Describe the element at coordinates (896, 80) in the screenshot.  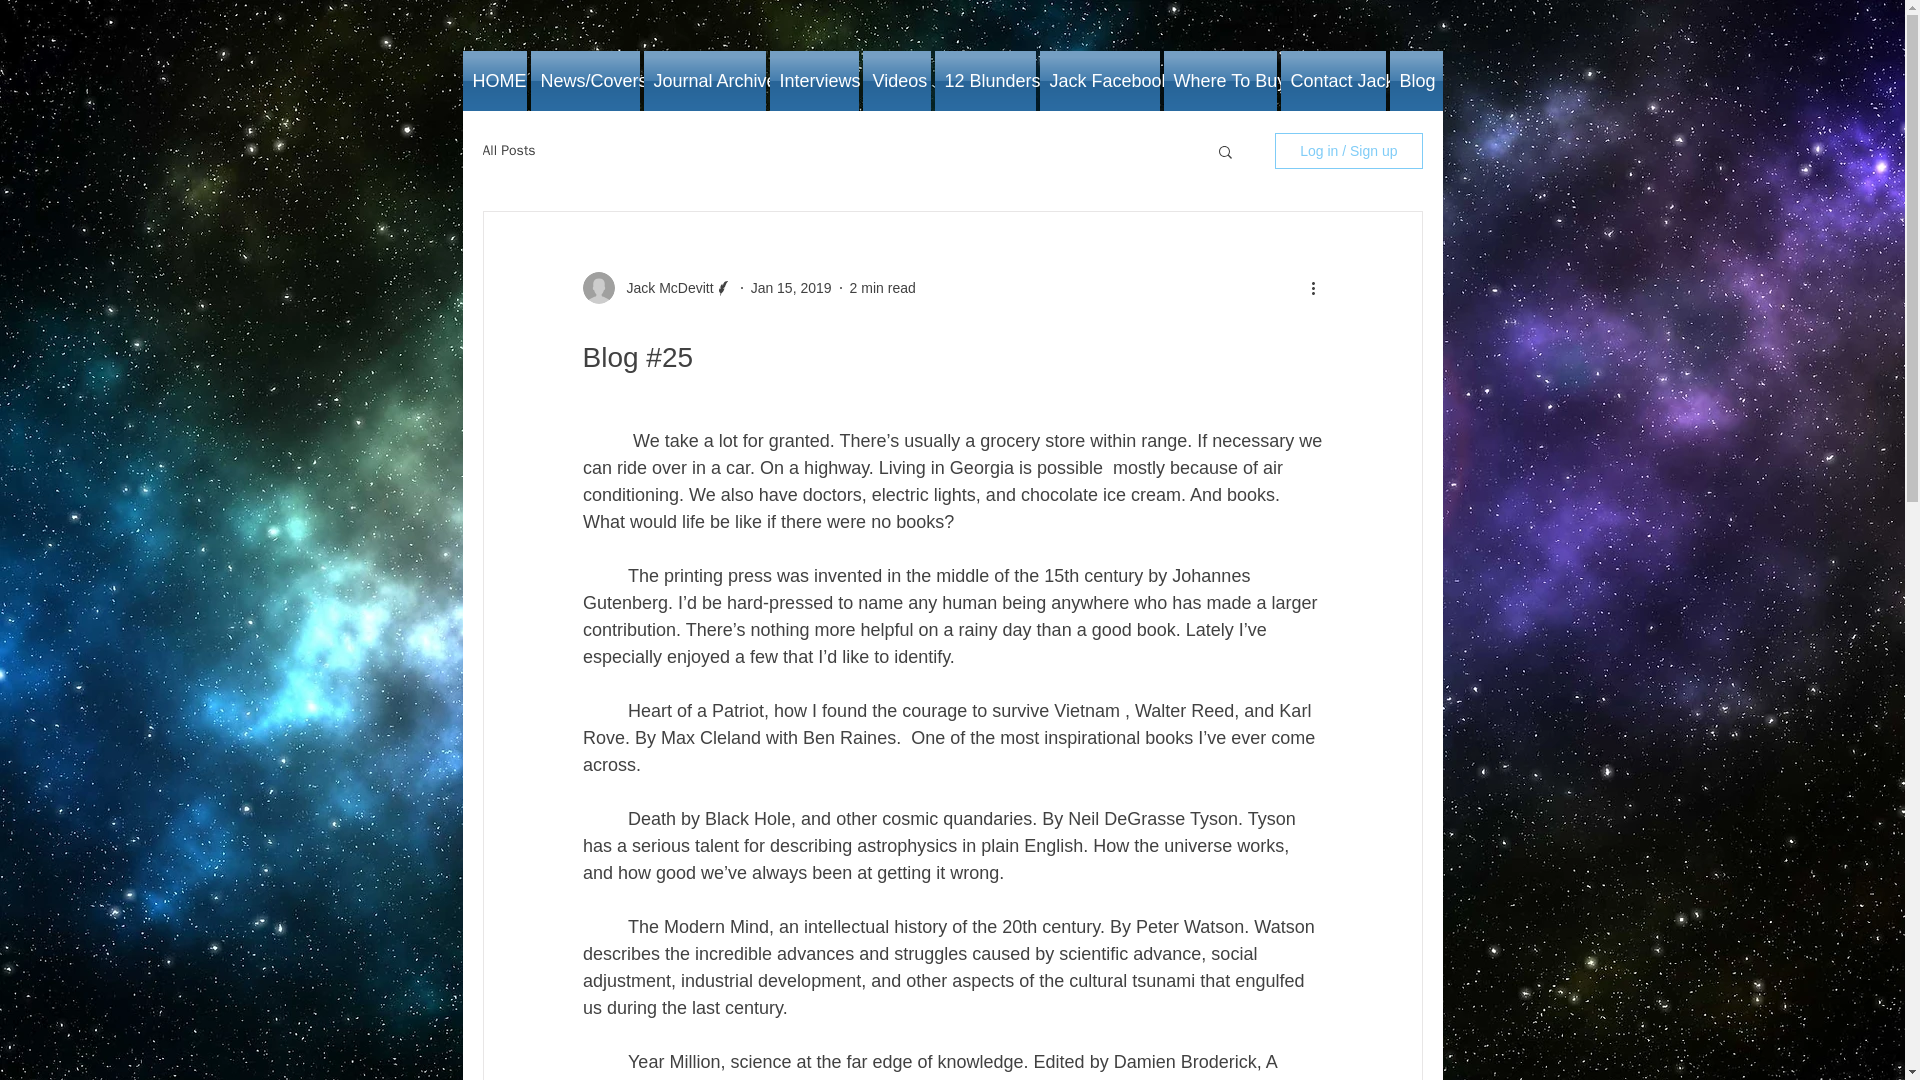
I see `Videos` at that location.